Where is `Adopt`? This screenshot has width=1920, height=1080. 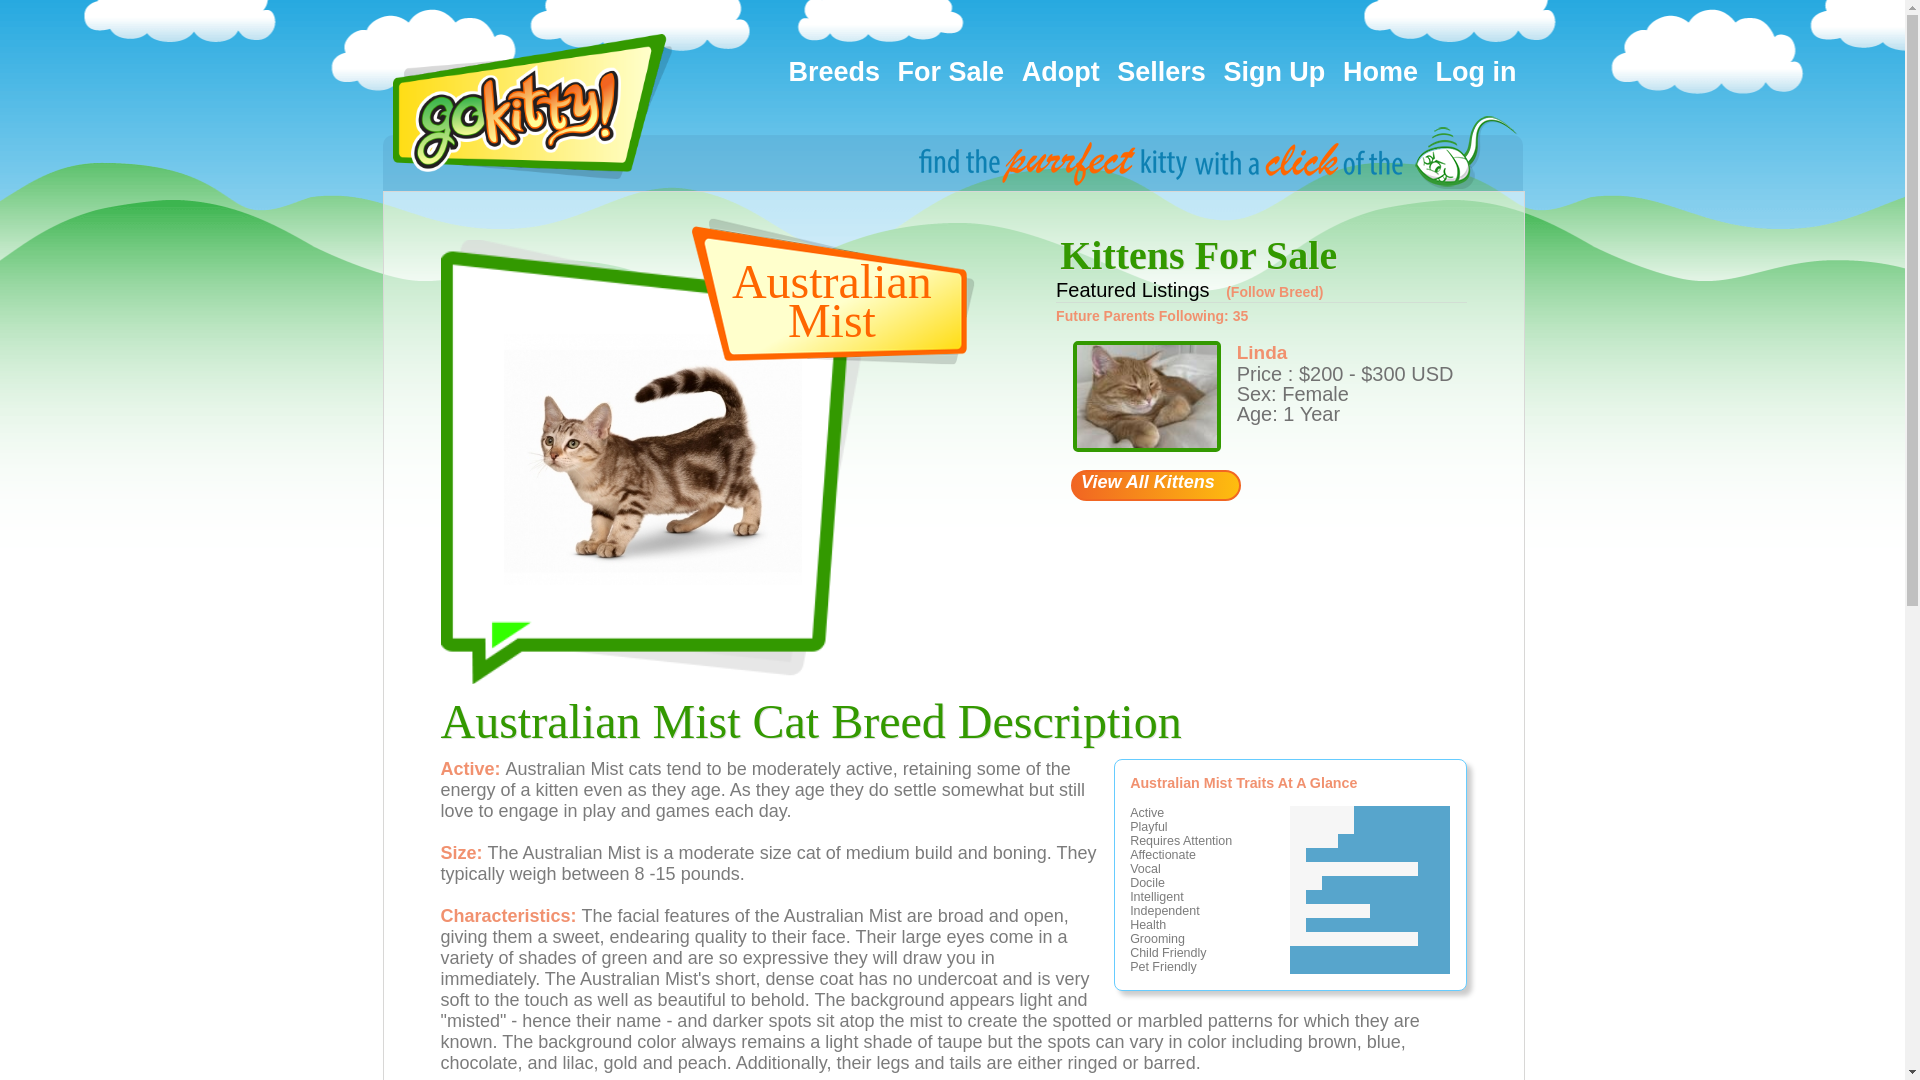
Adopt is located at coordinates (1060, 72).